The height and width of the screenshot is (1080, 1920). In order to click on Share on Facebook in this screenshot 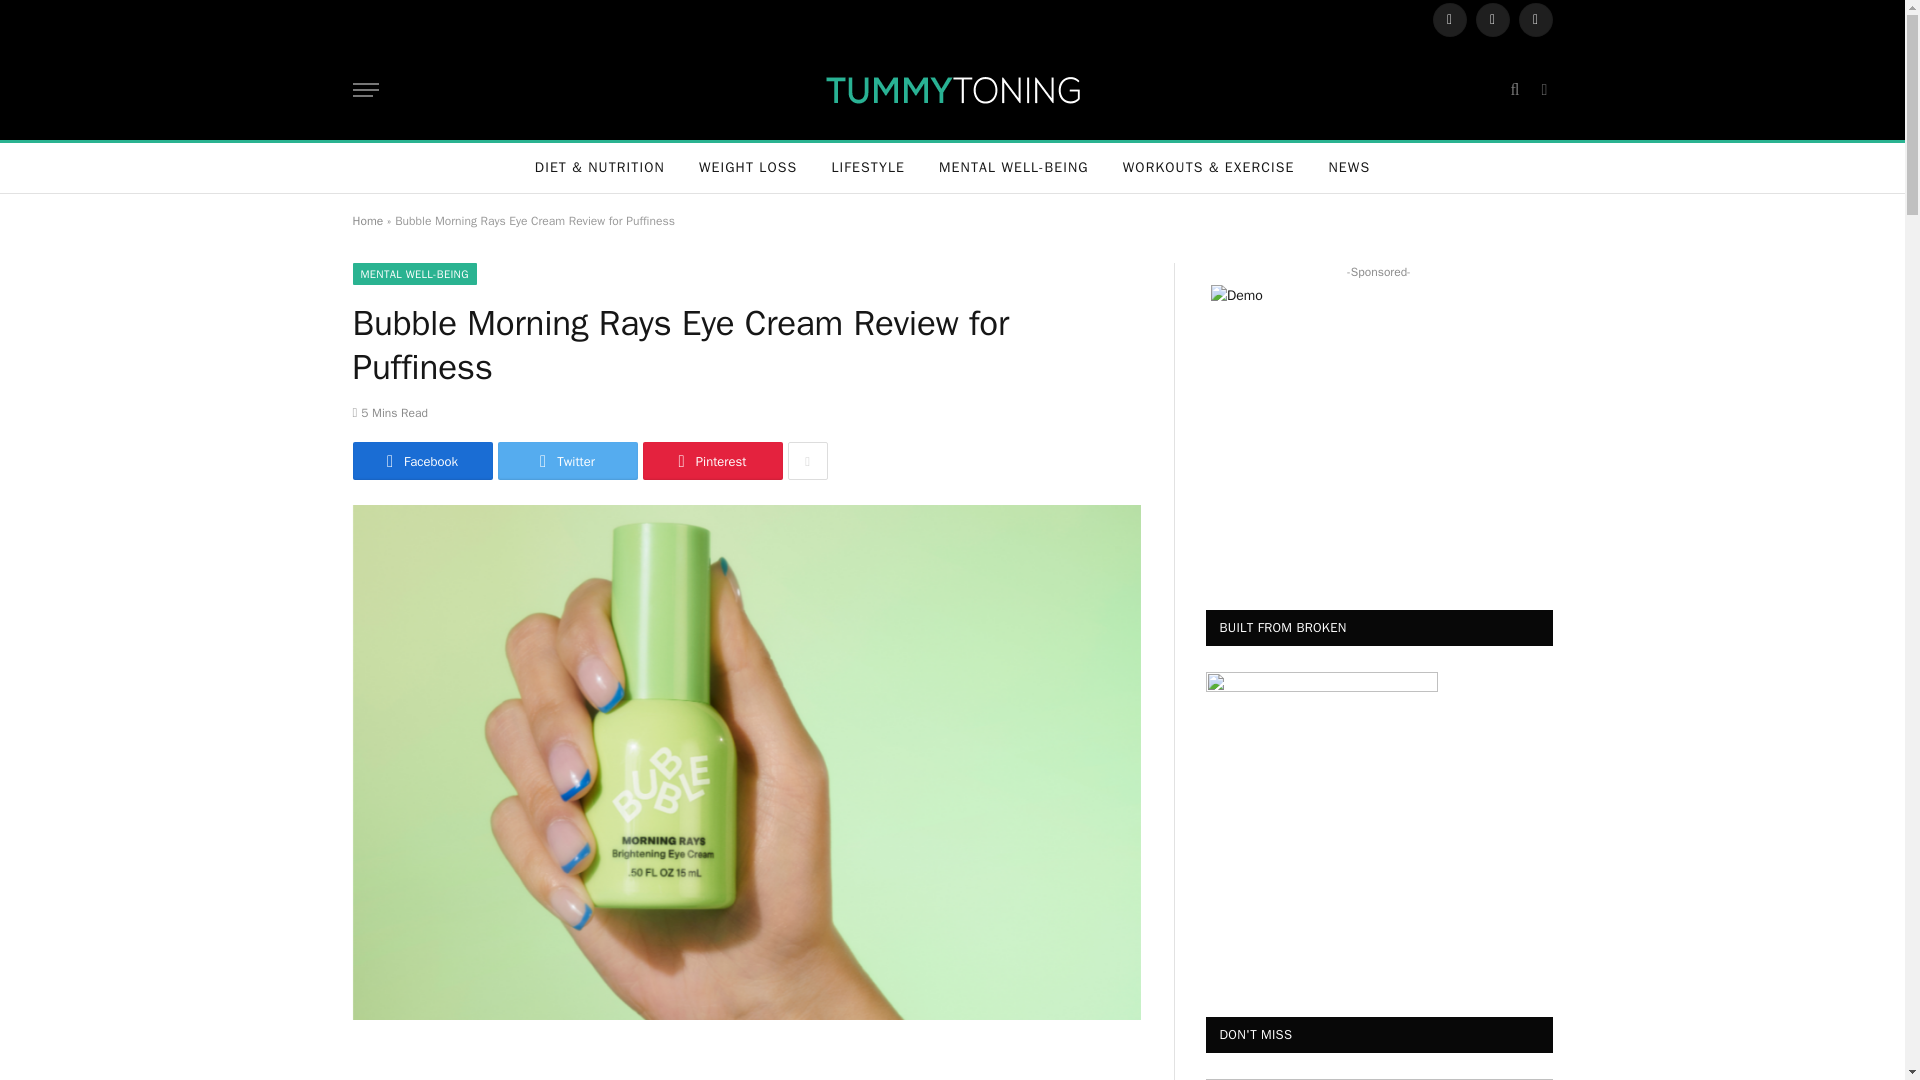, I will do `click(421, 460)`.